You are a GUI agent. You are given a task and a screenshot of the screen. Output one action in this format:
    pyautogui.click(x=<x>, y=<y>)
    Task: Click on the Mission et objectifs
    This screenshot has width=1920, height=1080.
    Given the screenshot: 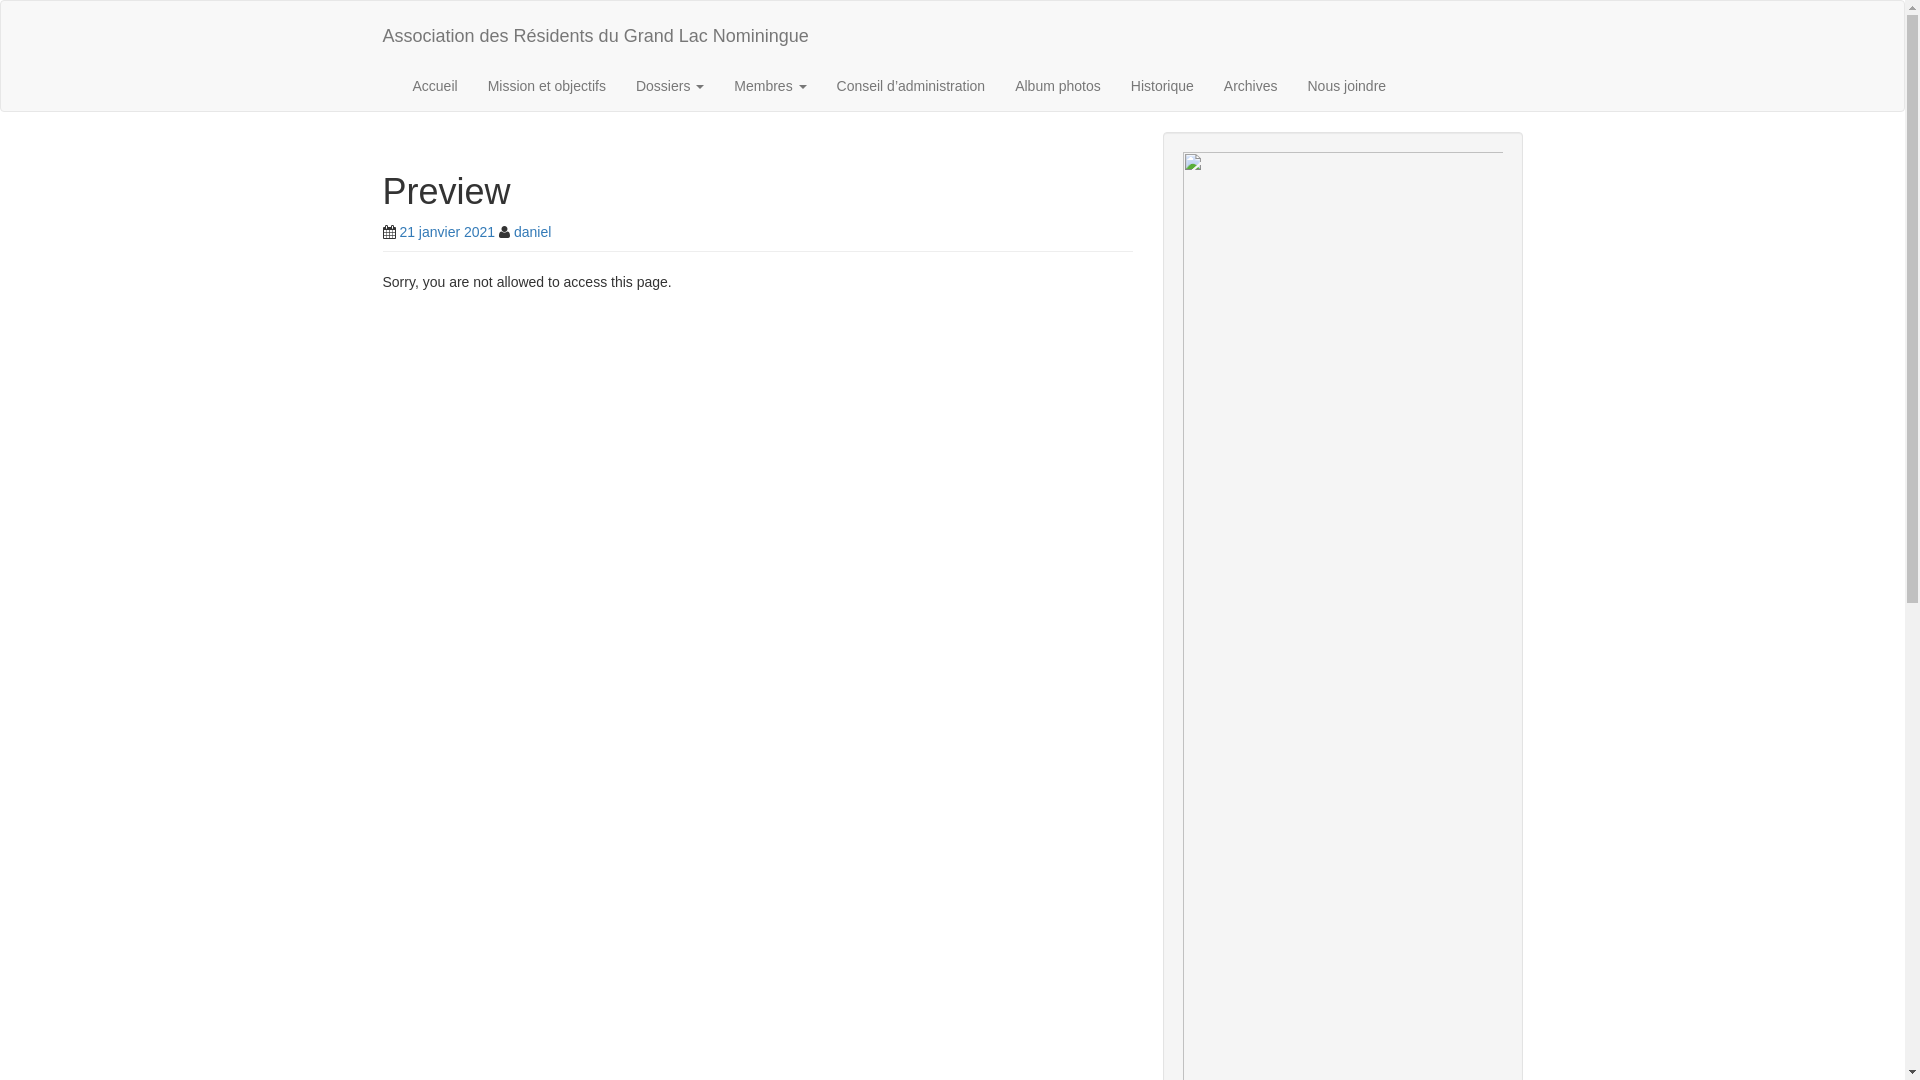 What is the action you would take?
    pyautogui.click(x=547, y=86)
    